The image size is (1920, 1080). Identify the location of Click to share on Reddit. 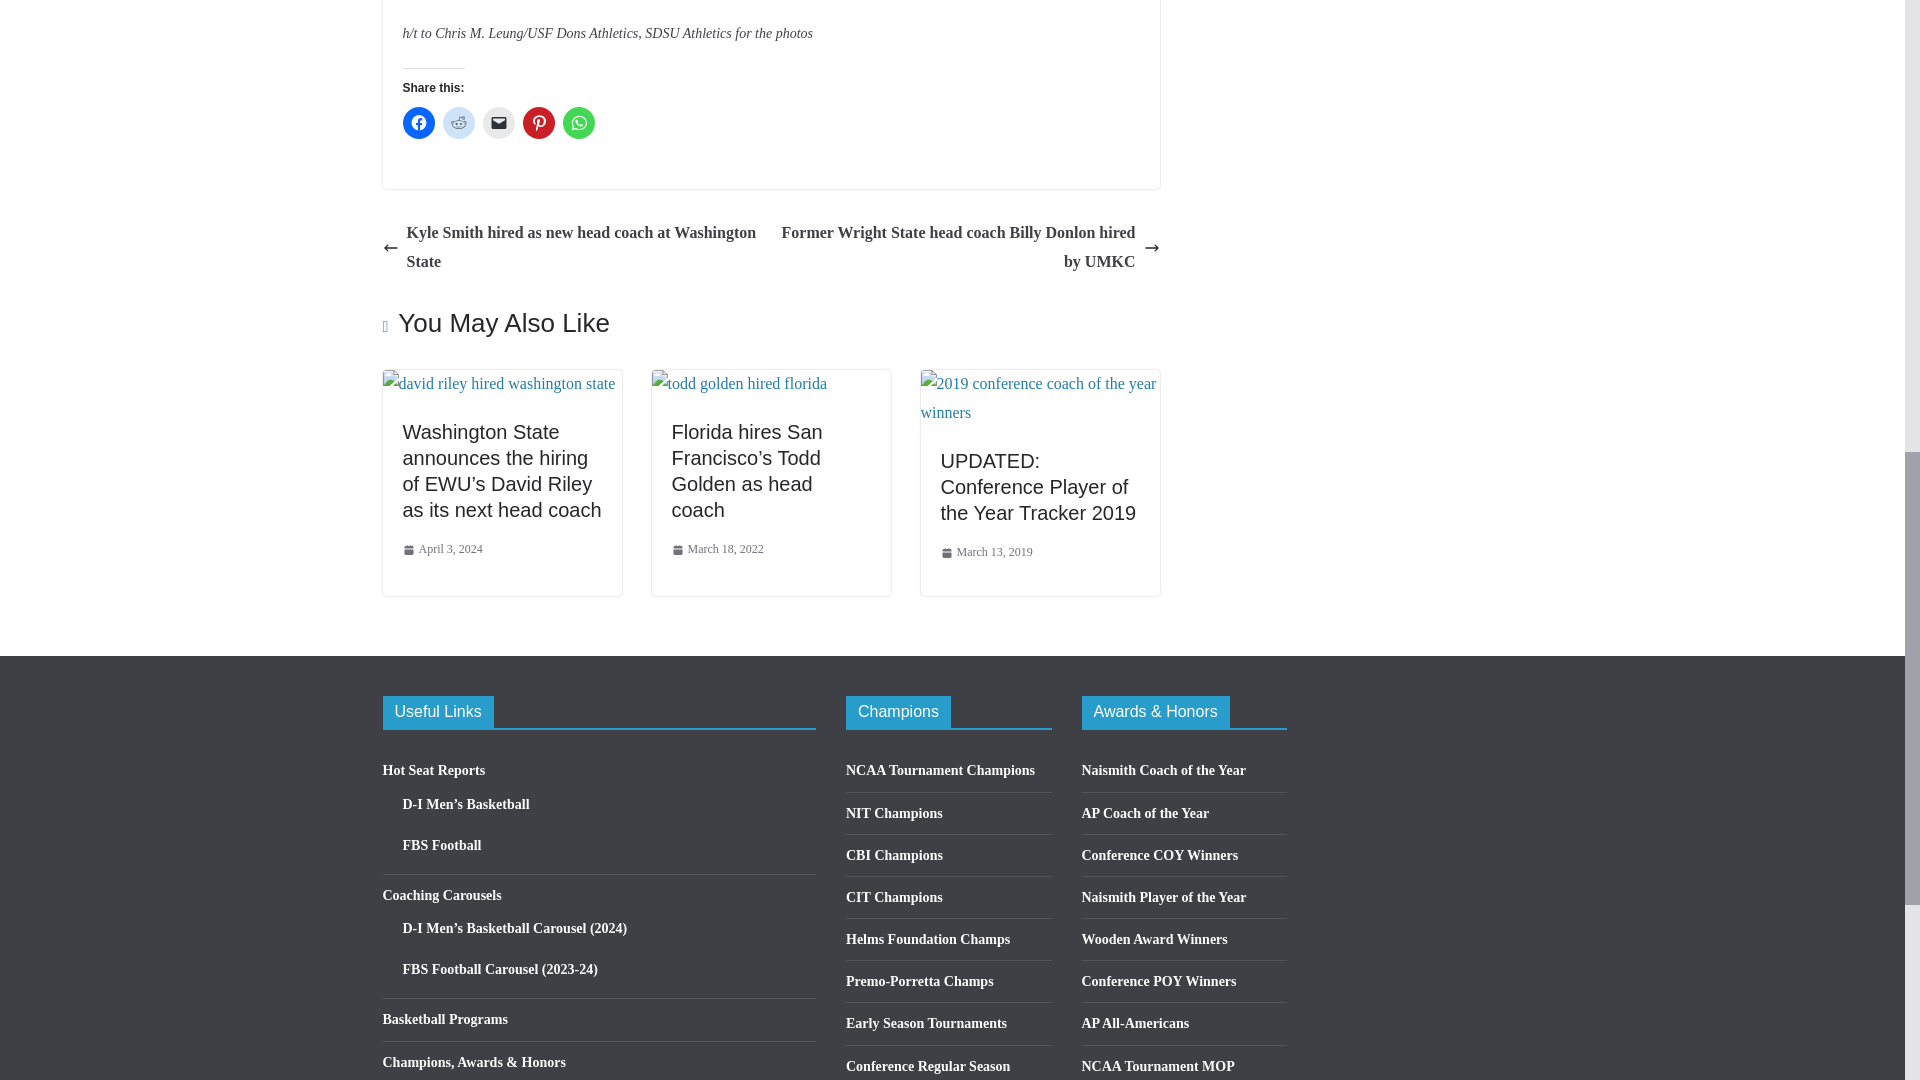
(458, 122).